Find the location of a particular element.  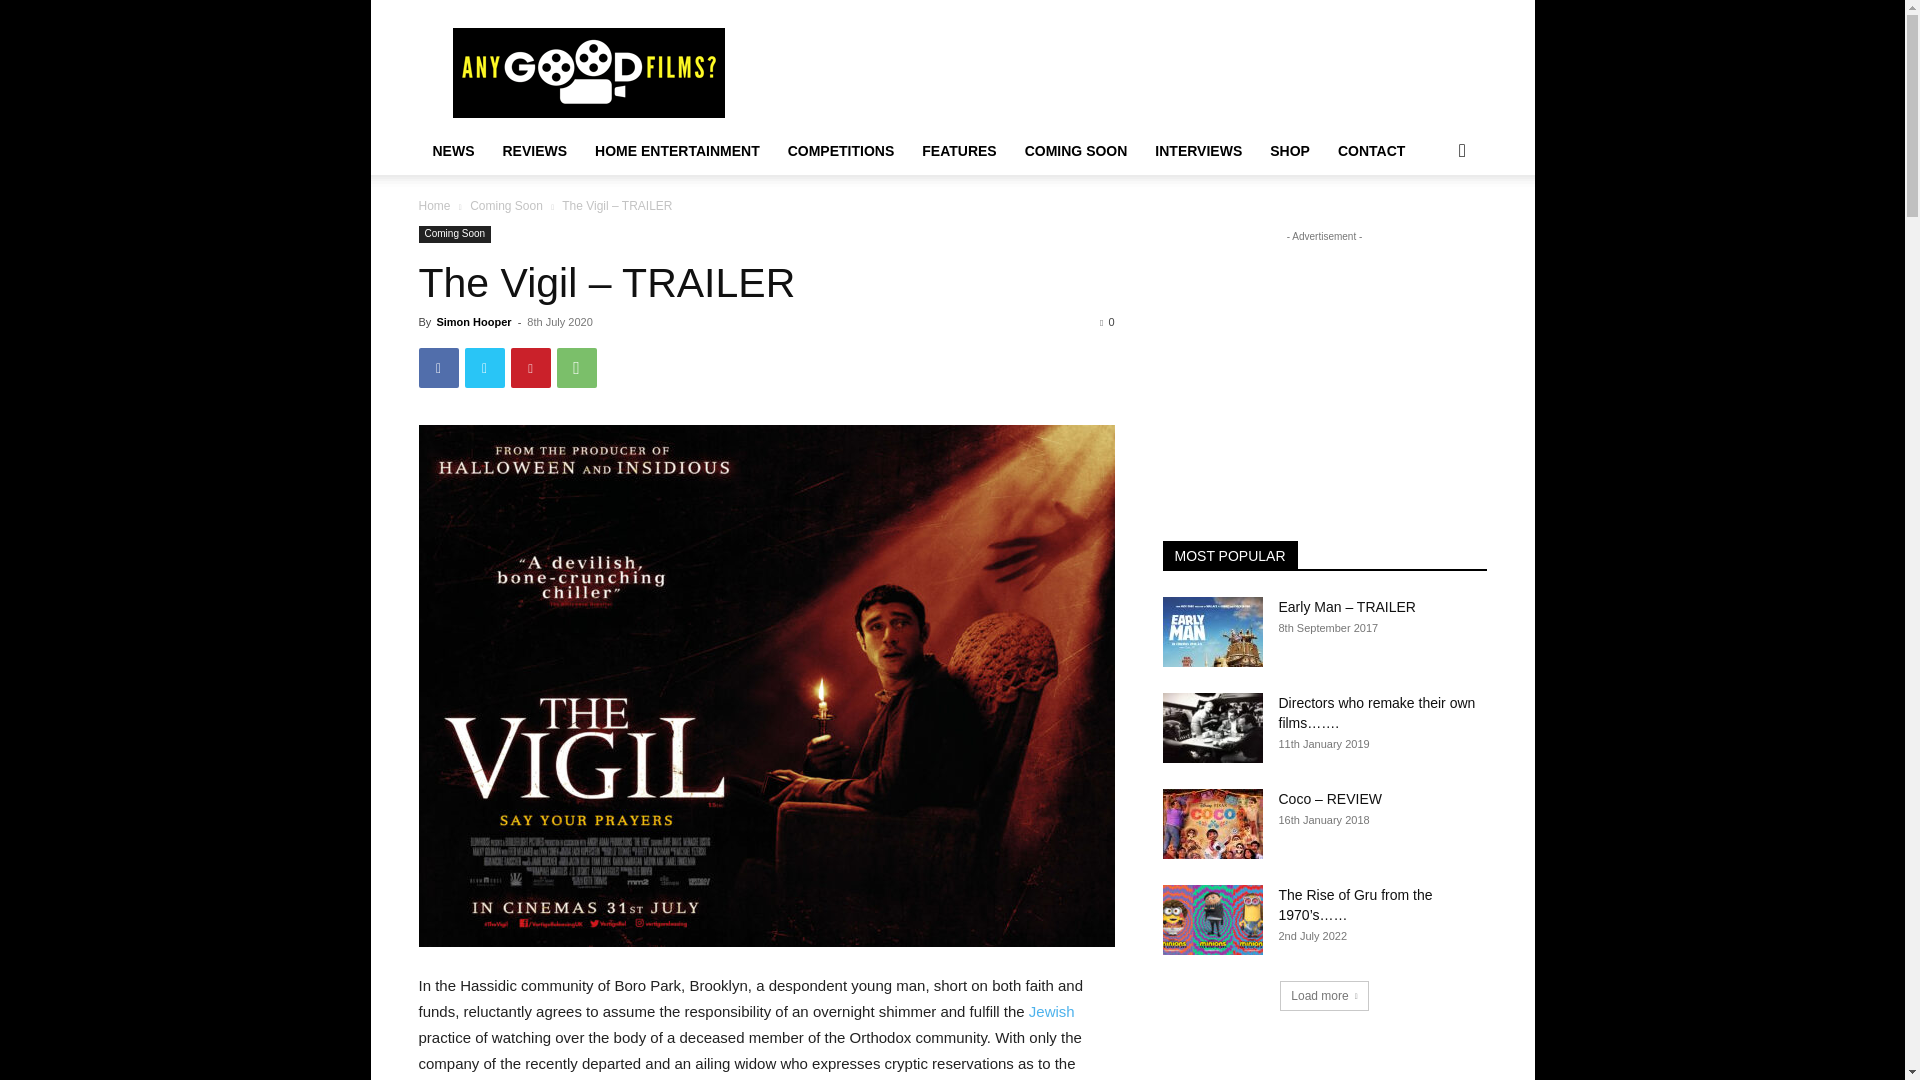

Search is located at coordinates (1430, 230).